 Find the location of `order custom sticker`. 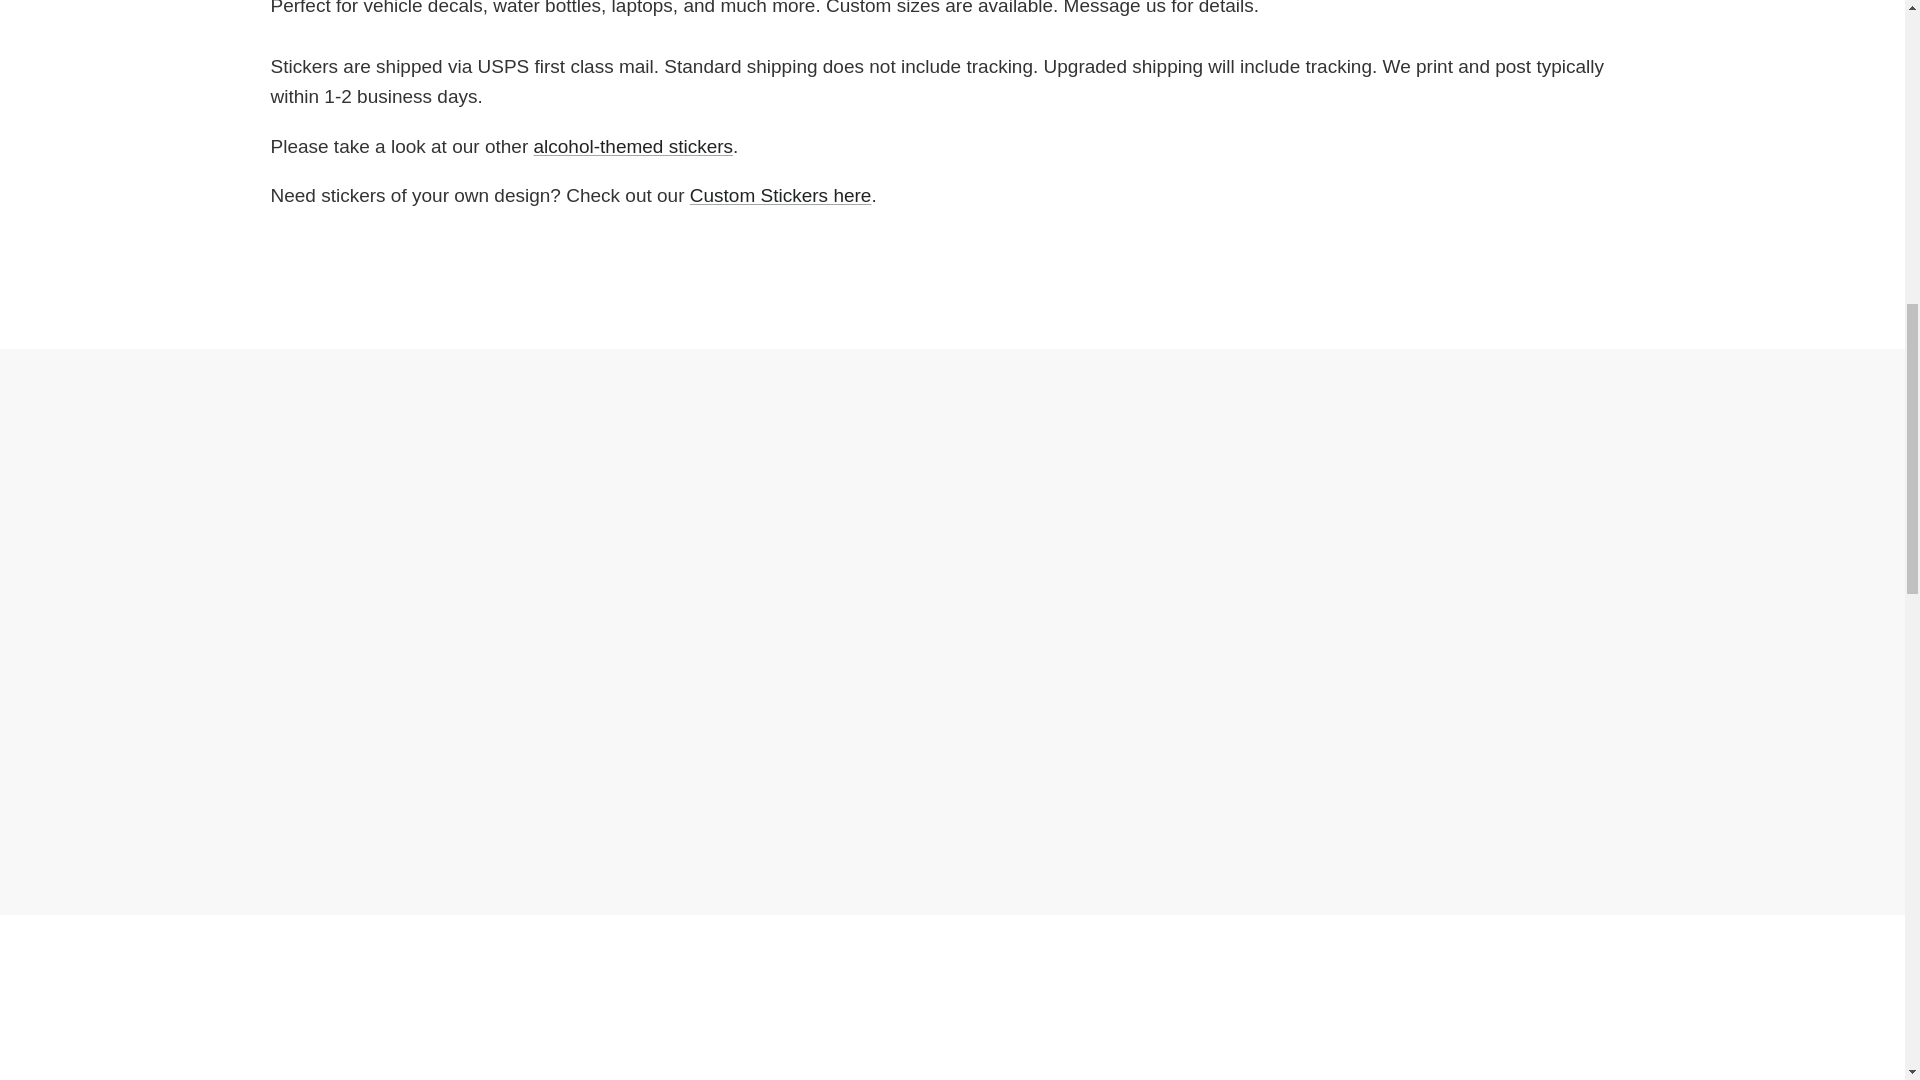

order custom sticker is located at coordinates (780, 195).